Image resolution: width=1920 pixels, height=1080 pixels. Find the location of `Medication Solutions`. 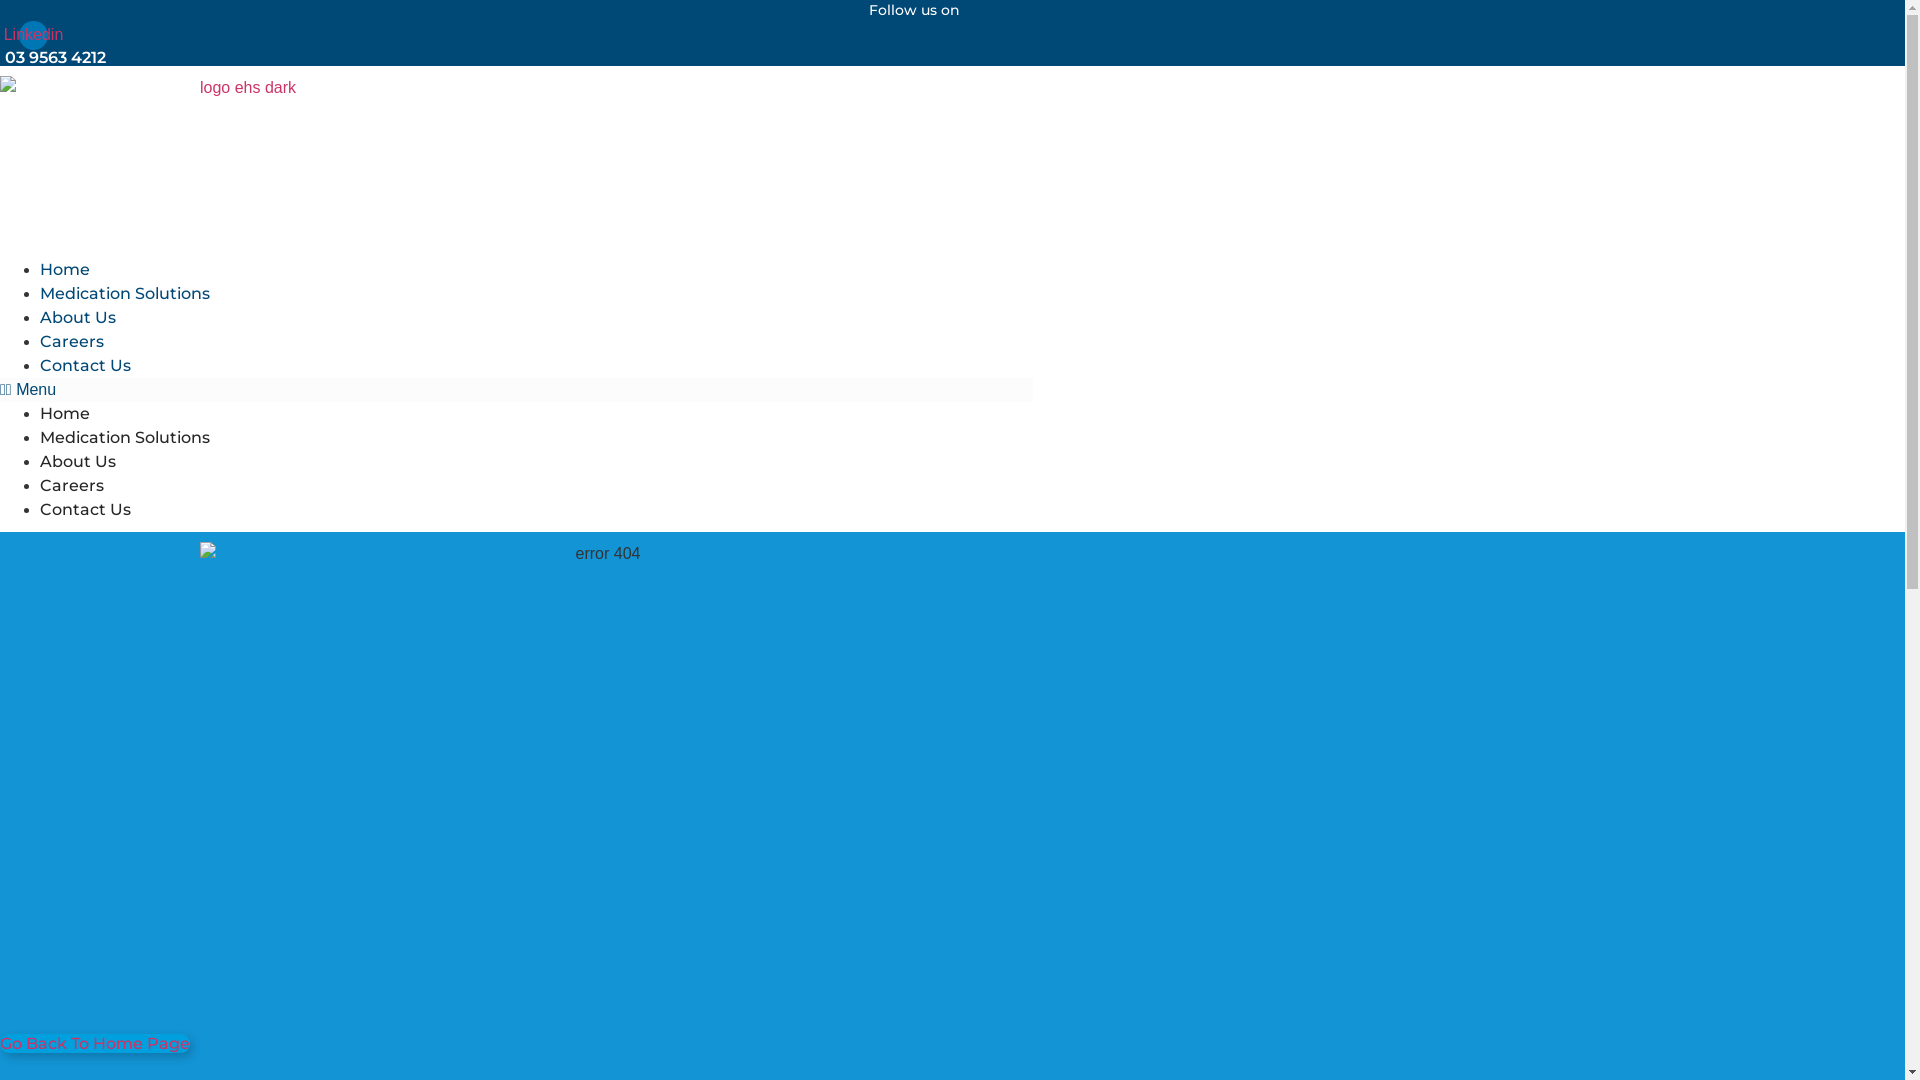

Medication Solutions is located at coordinates (125, 294).